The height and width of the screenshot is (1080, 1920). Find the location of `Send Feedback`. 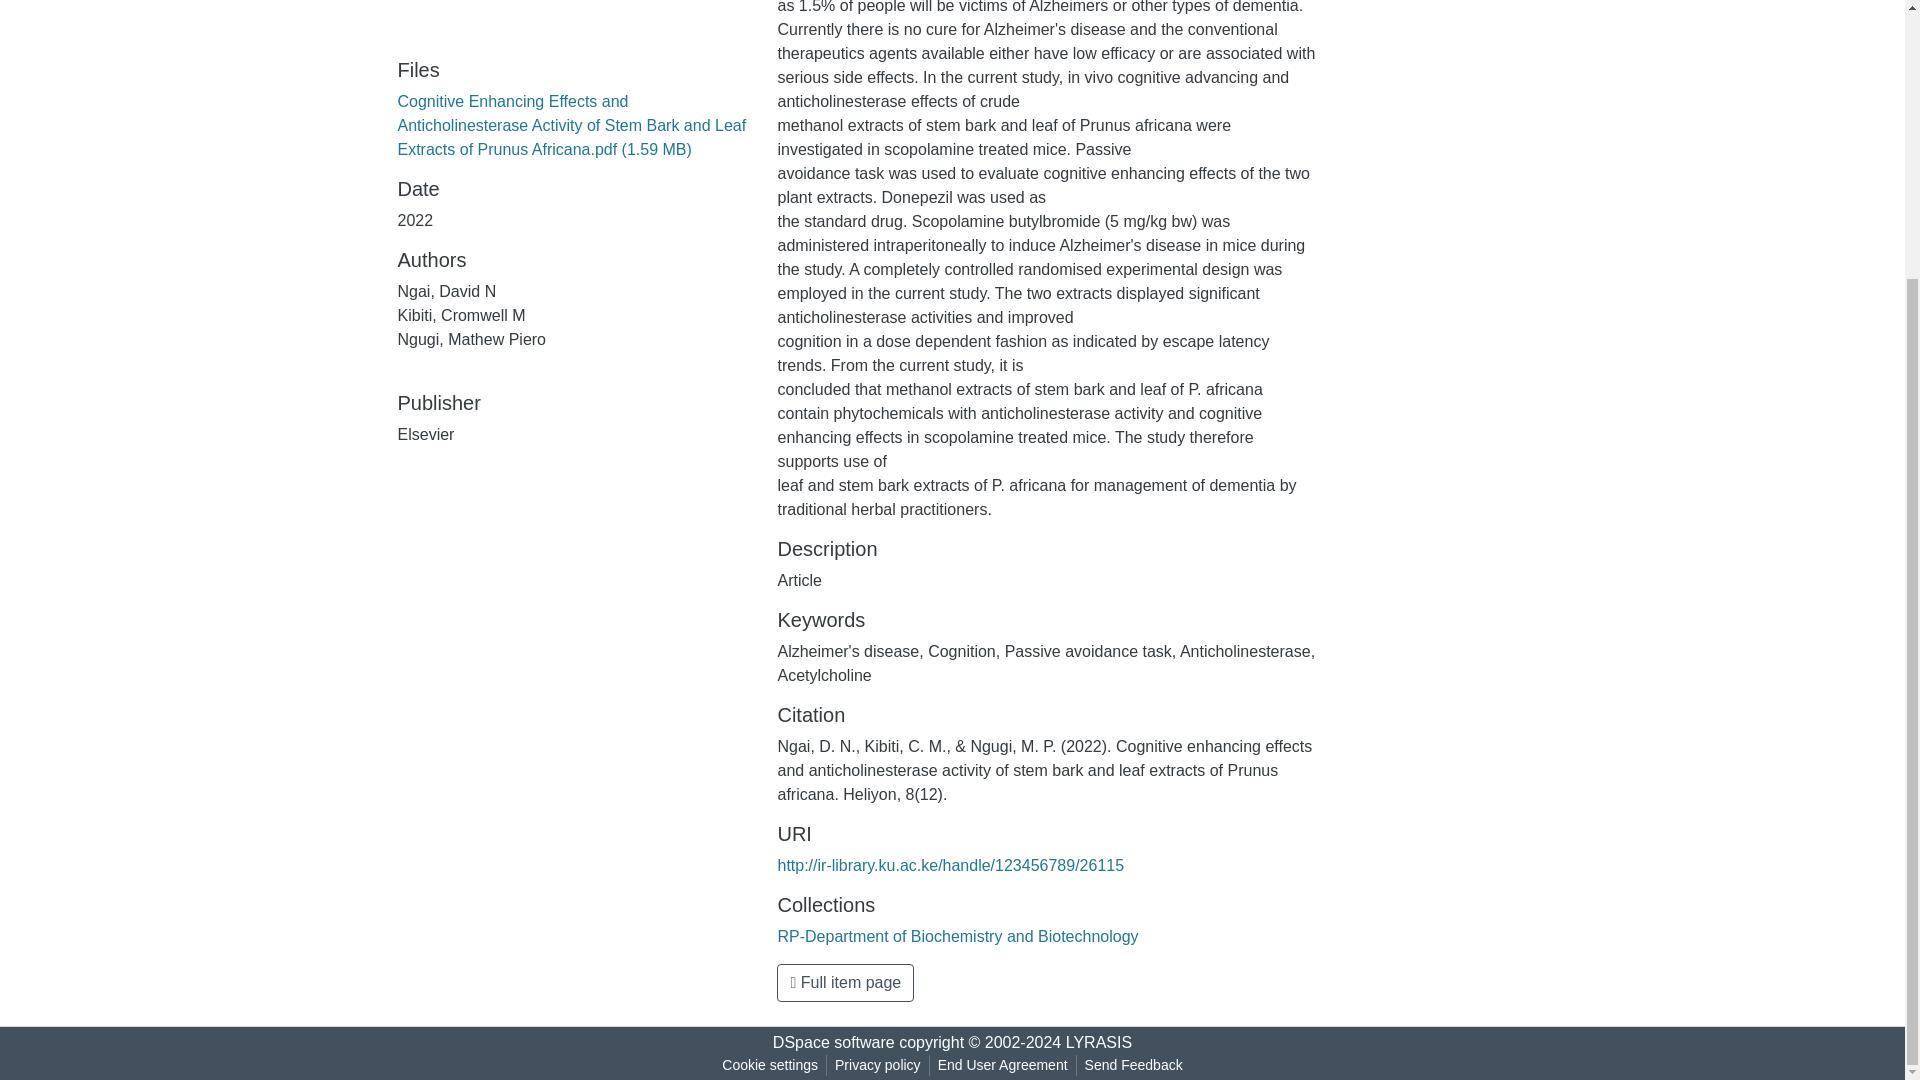

Send Feedback is located at coordinates (1134, 1065).